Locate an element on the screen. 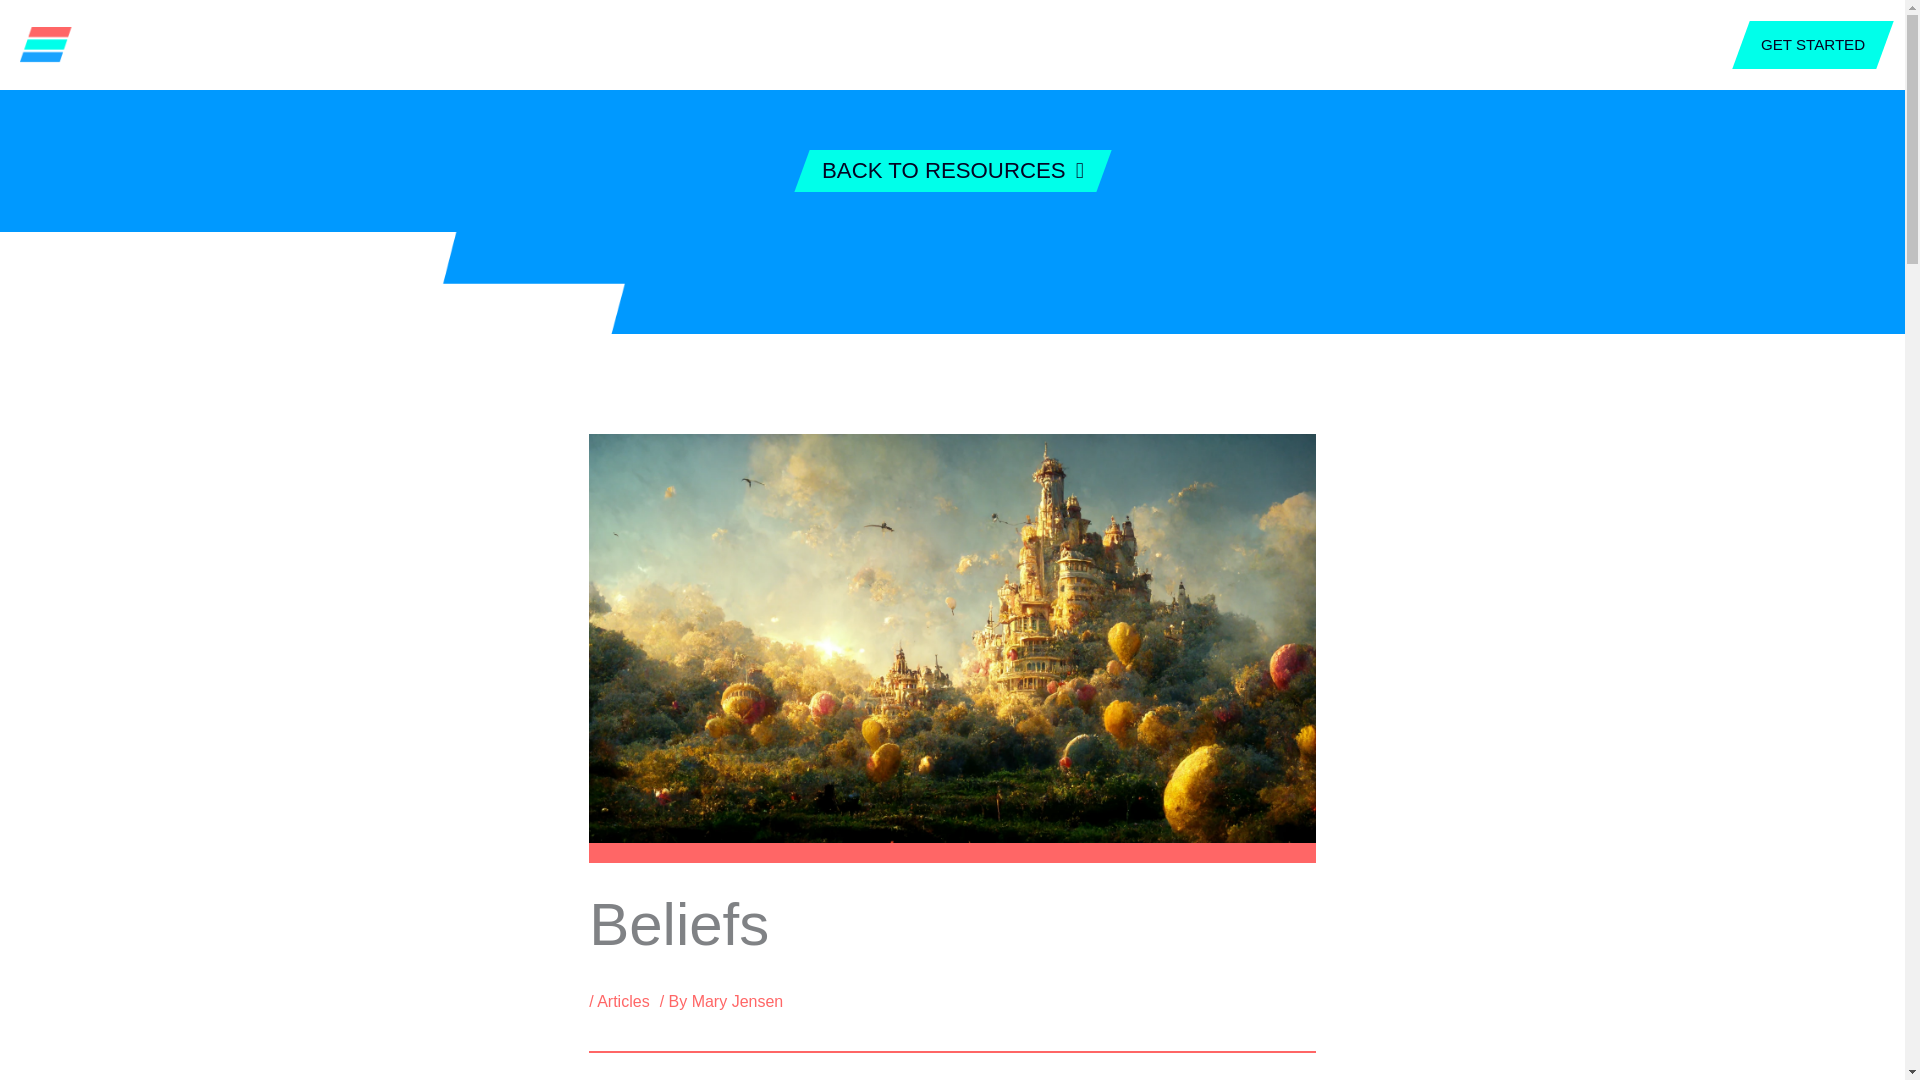 The height and width of the screenshot is (1080, 1920). BACK TO RESOURCES is located at coordinates (945, 171).